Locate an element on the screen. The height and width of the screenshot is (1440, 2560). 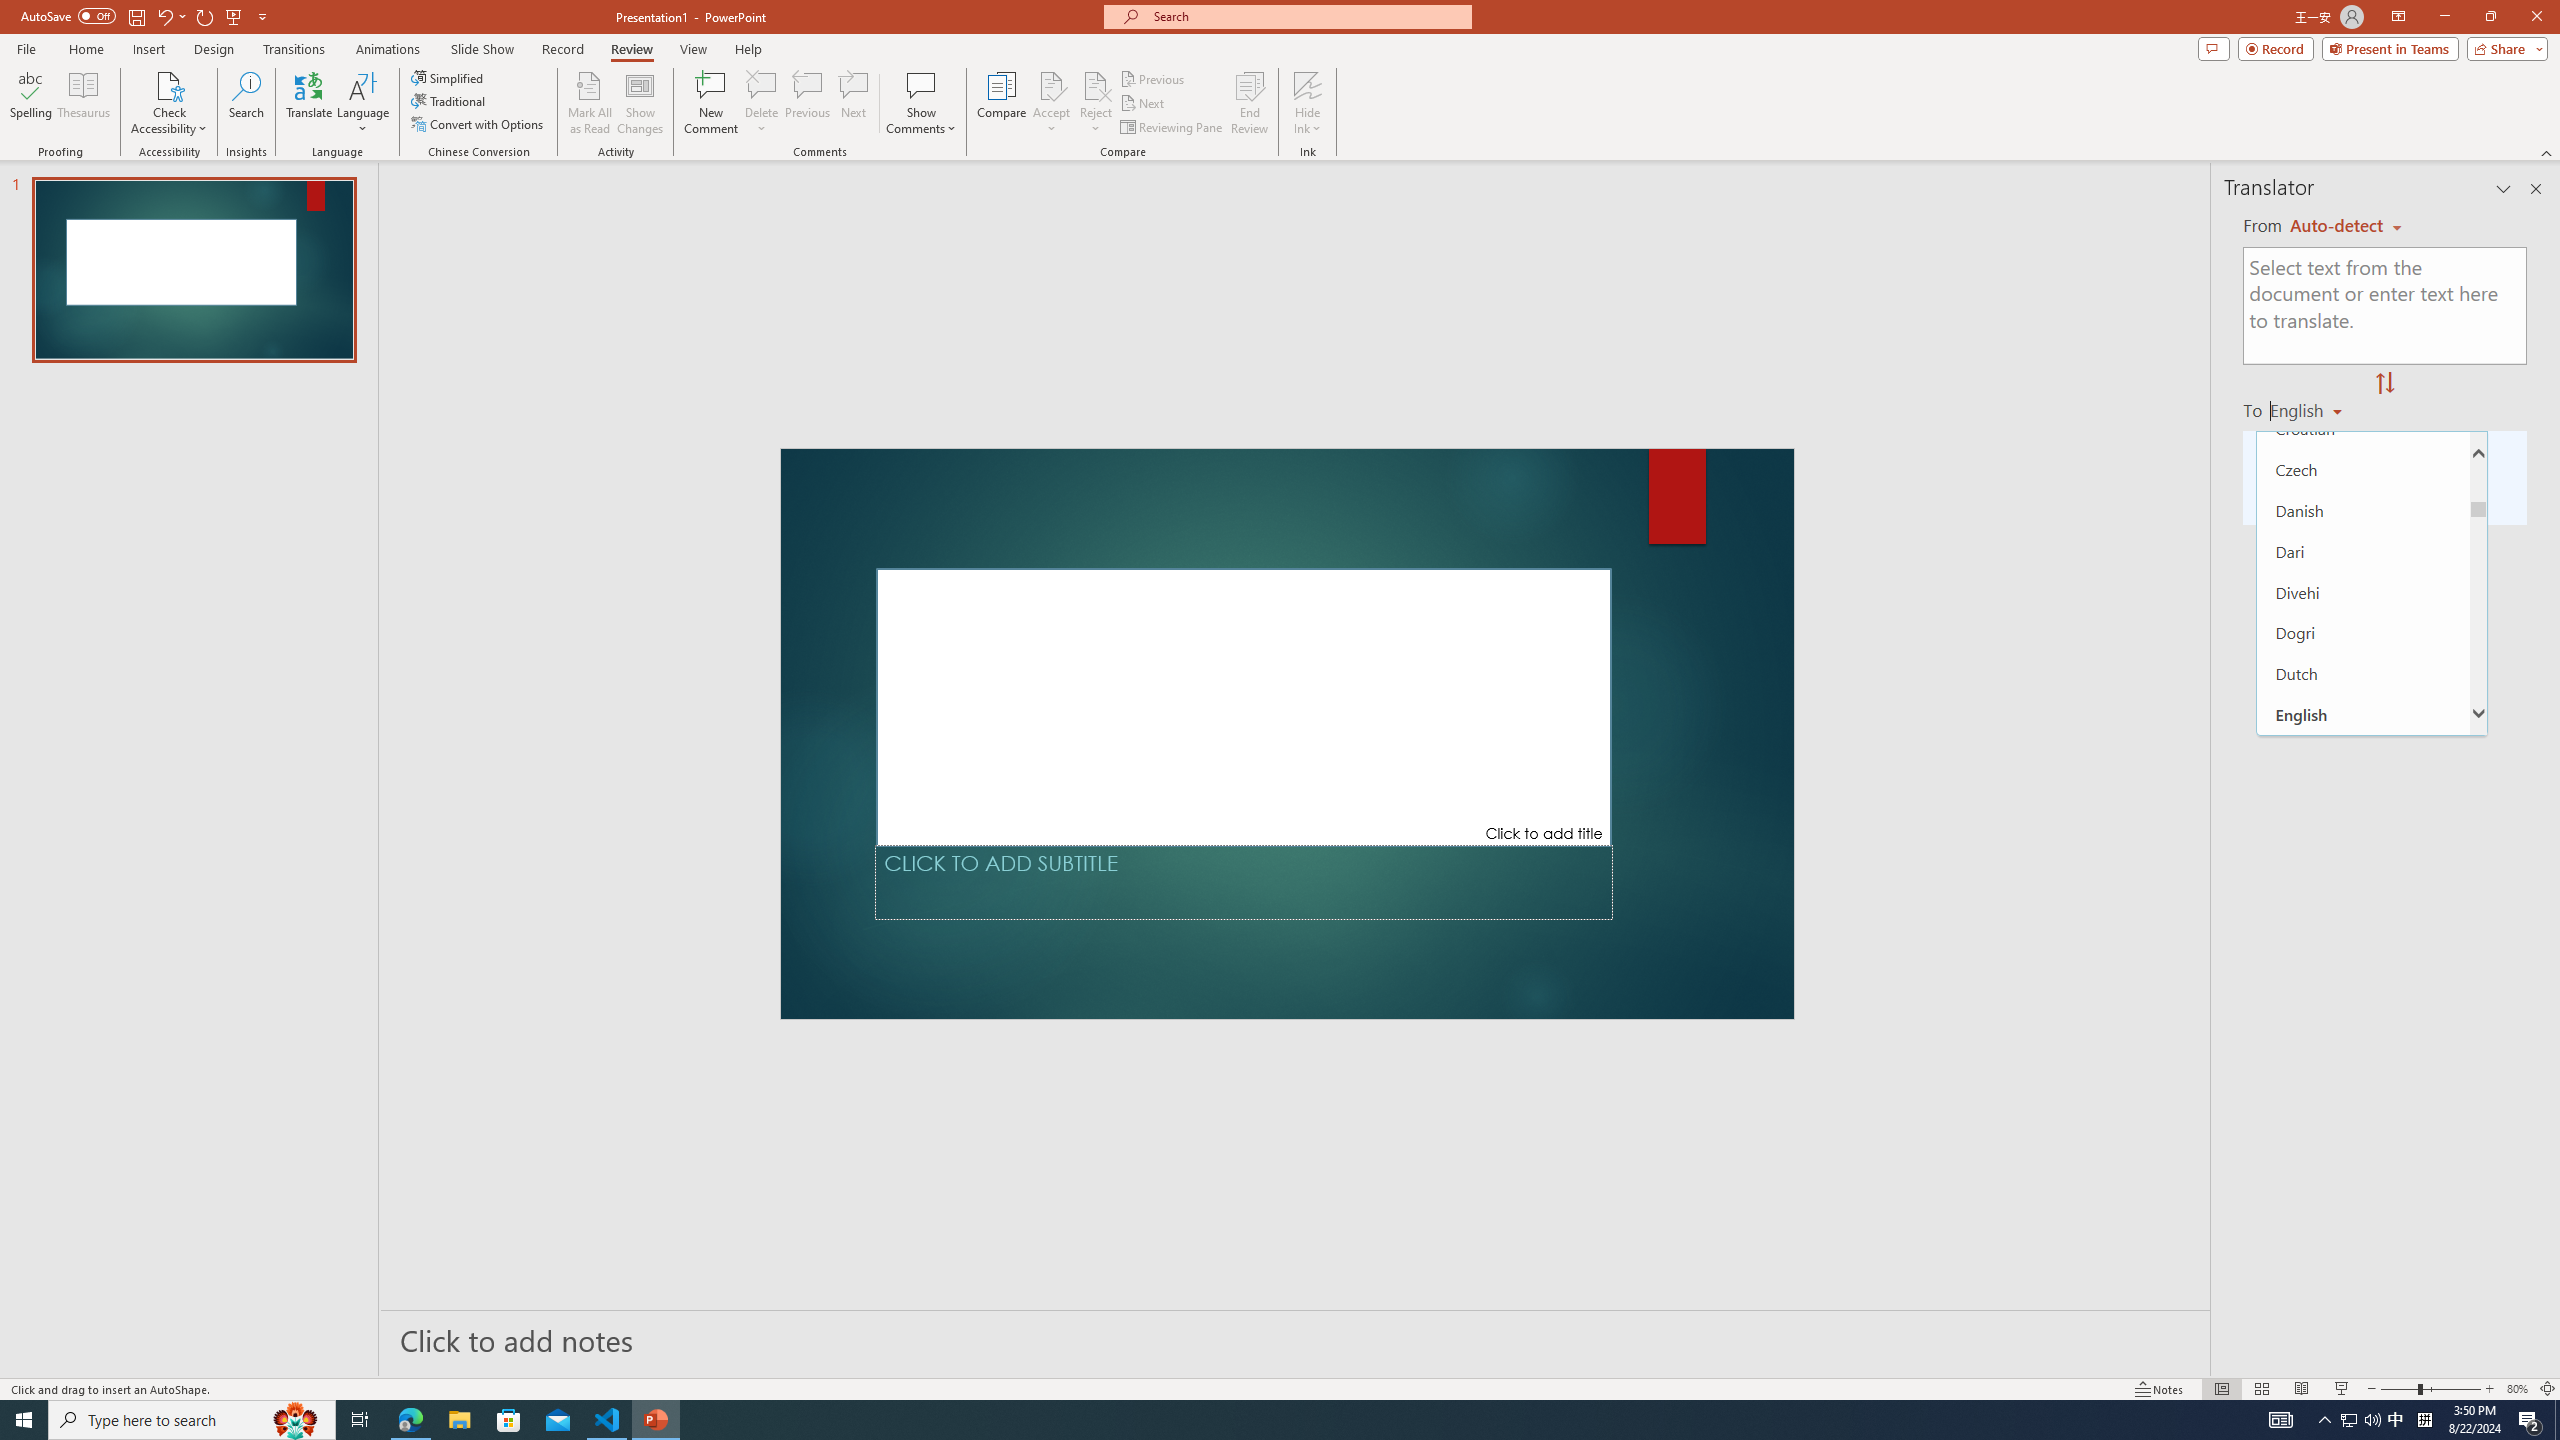
Title TextBox is located at coordinates (1244, 706).